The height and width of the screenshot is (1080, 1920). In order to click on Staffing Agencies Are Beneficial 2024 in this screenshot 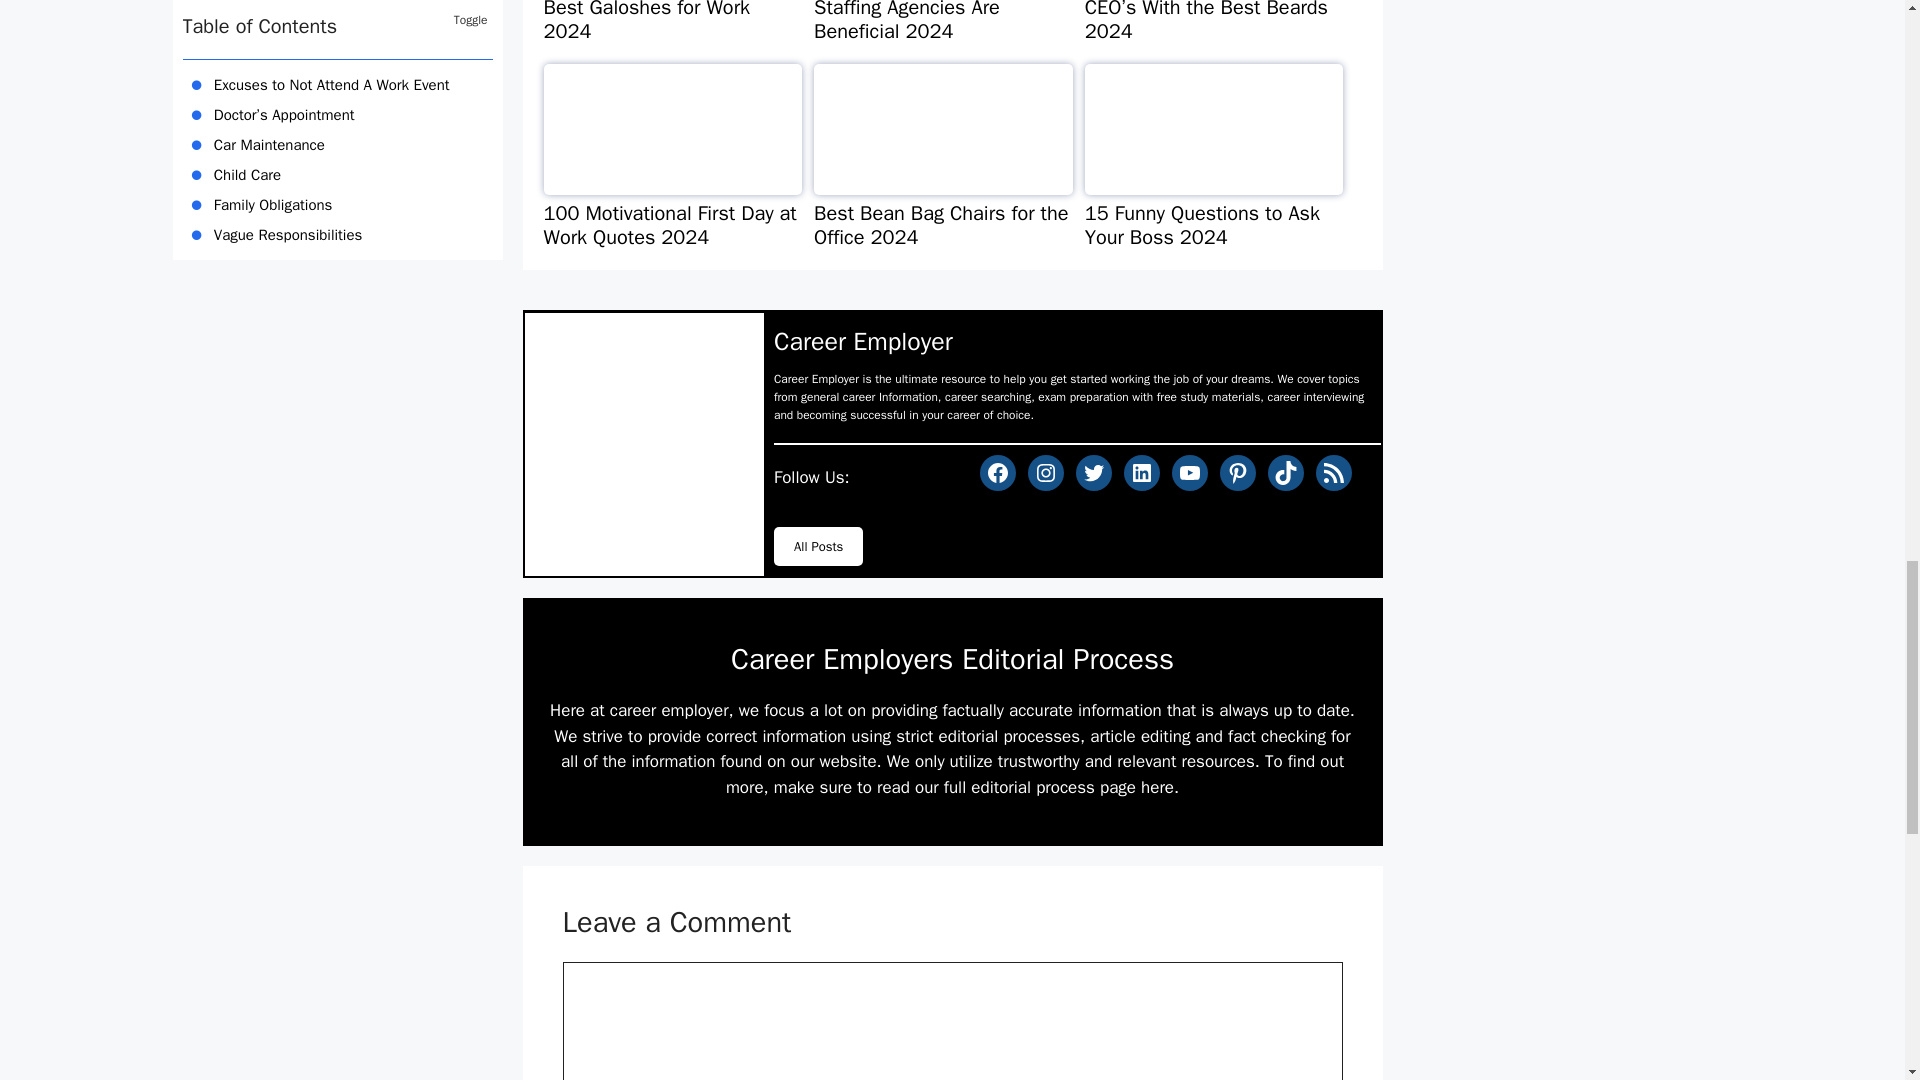, I will do `click(944, 32)`.